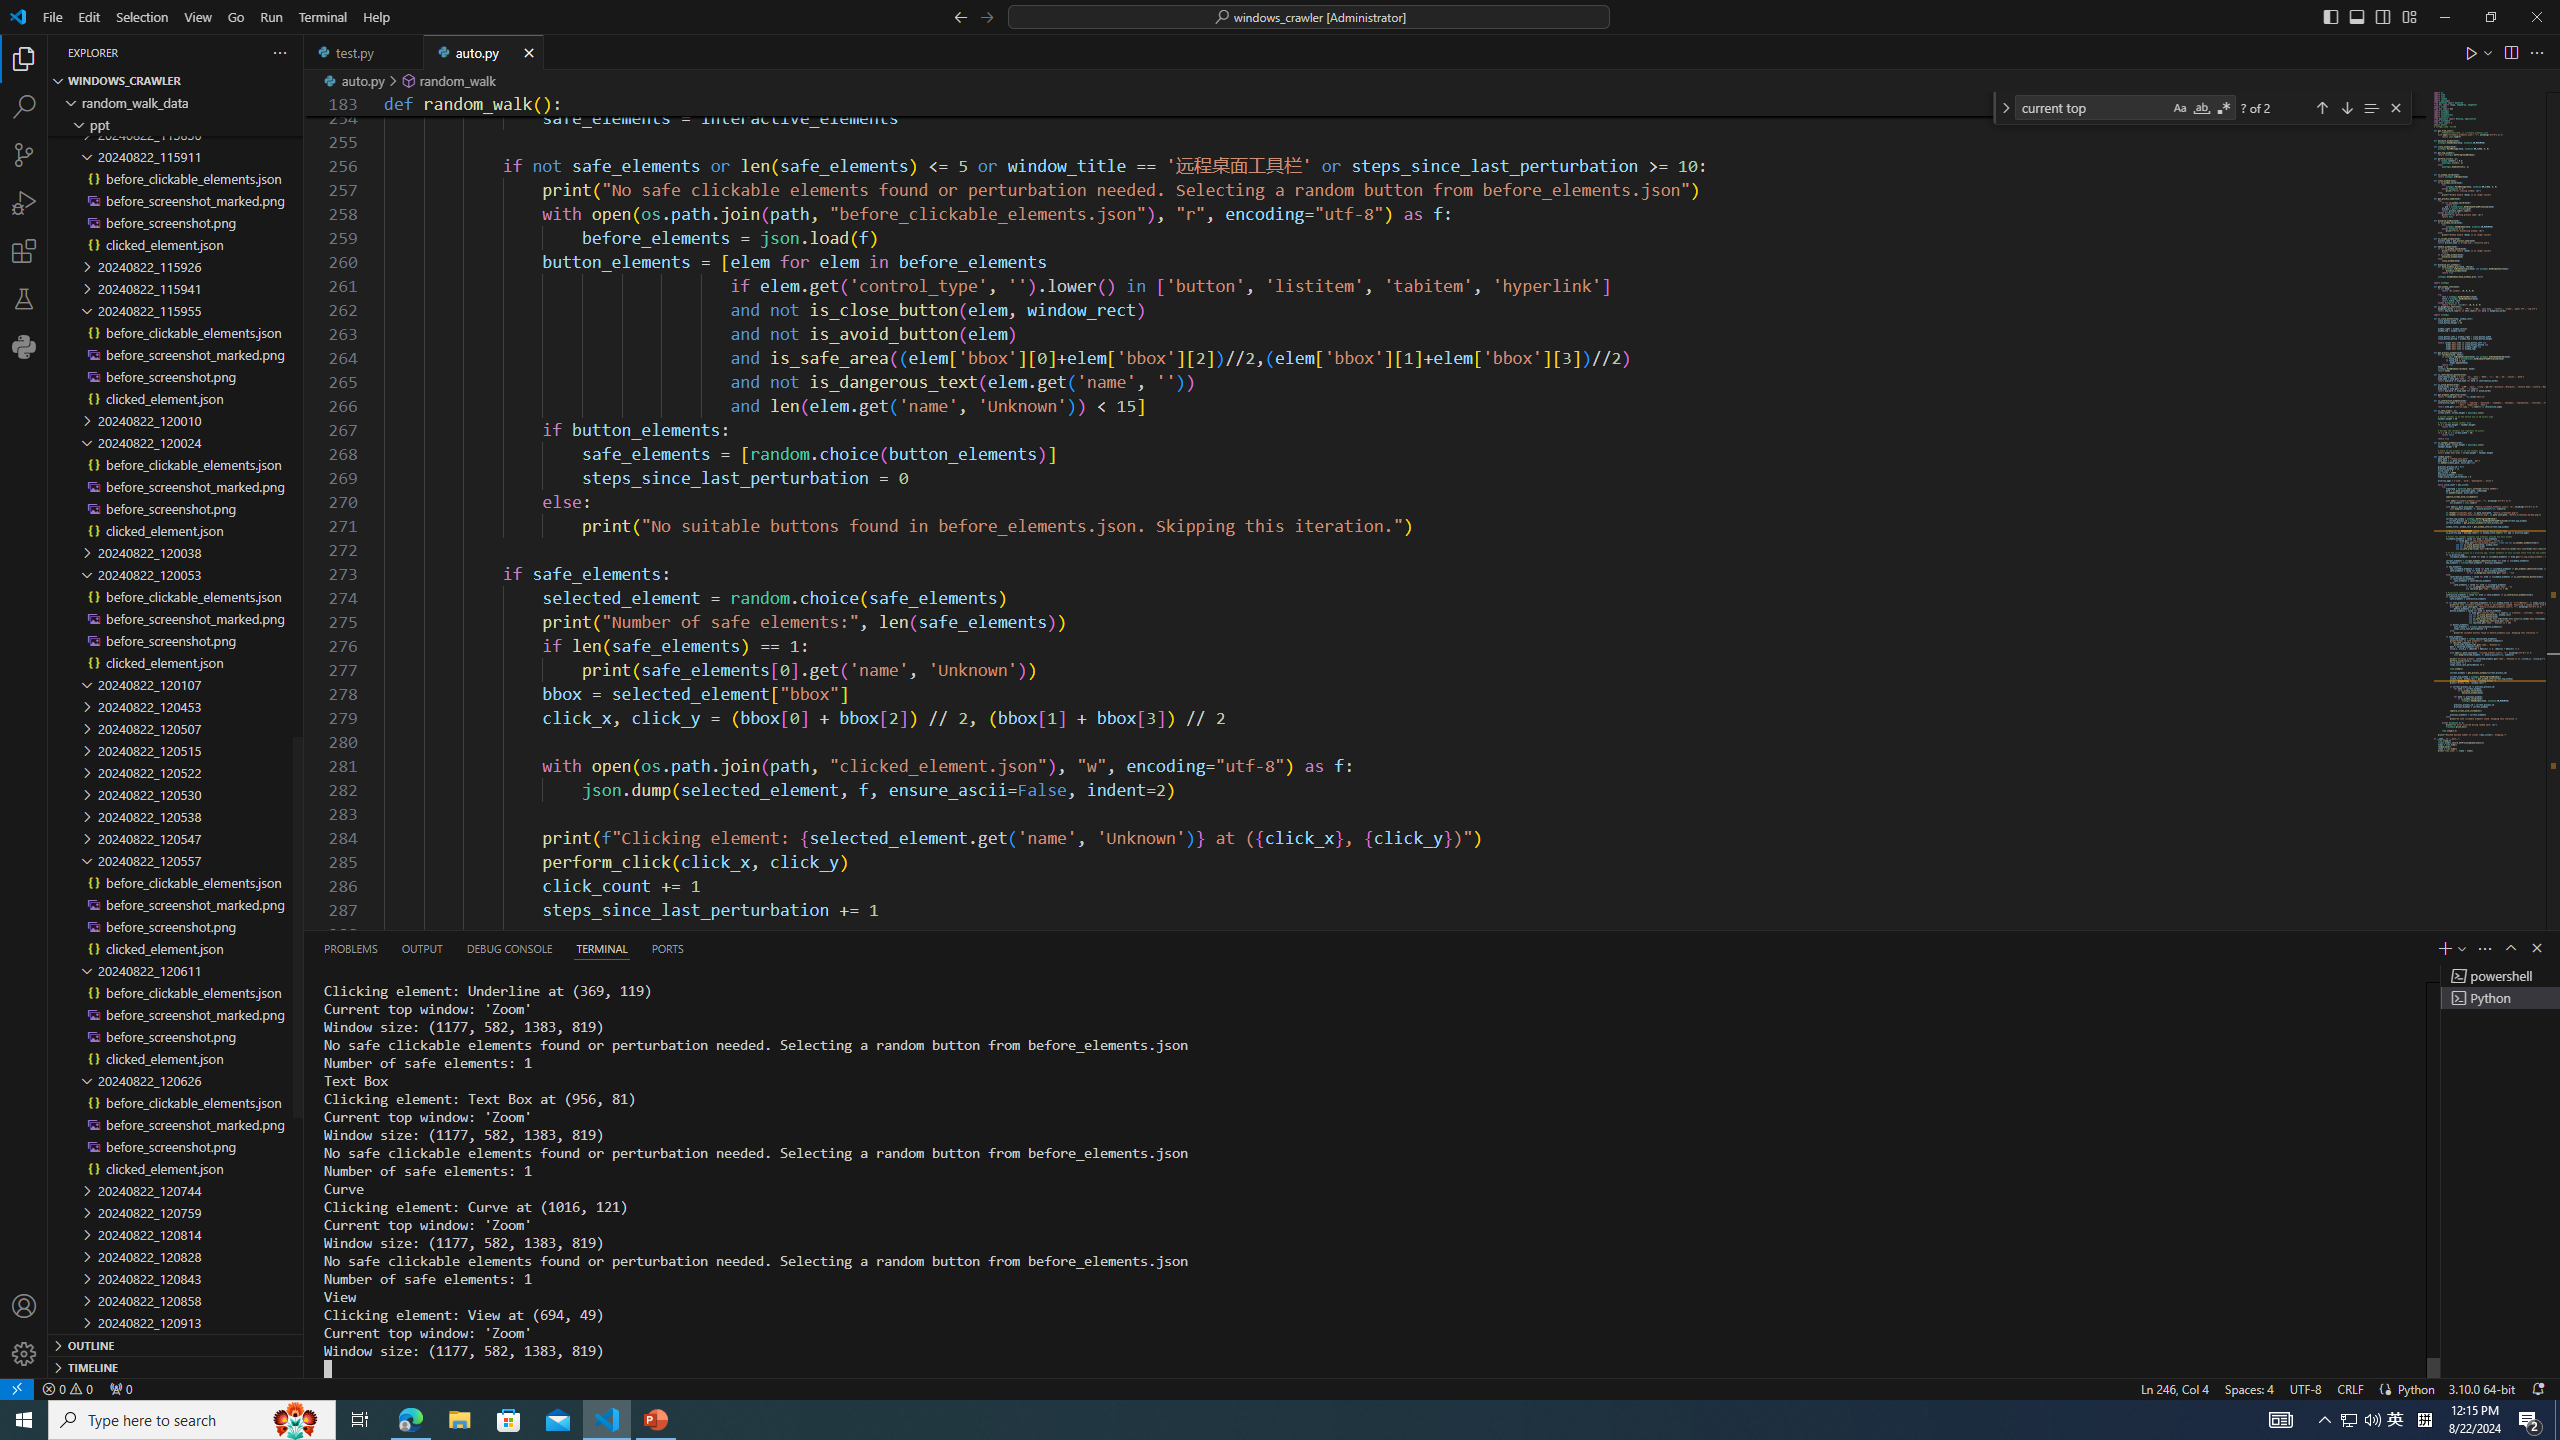 The width and height of the screenshot is (2560, 1440). What do you see at coordinates (2369, 17) in the screenshot?
I see `Title actions` at bounding box center [2369, 17].